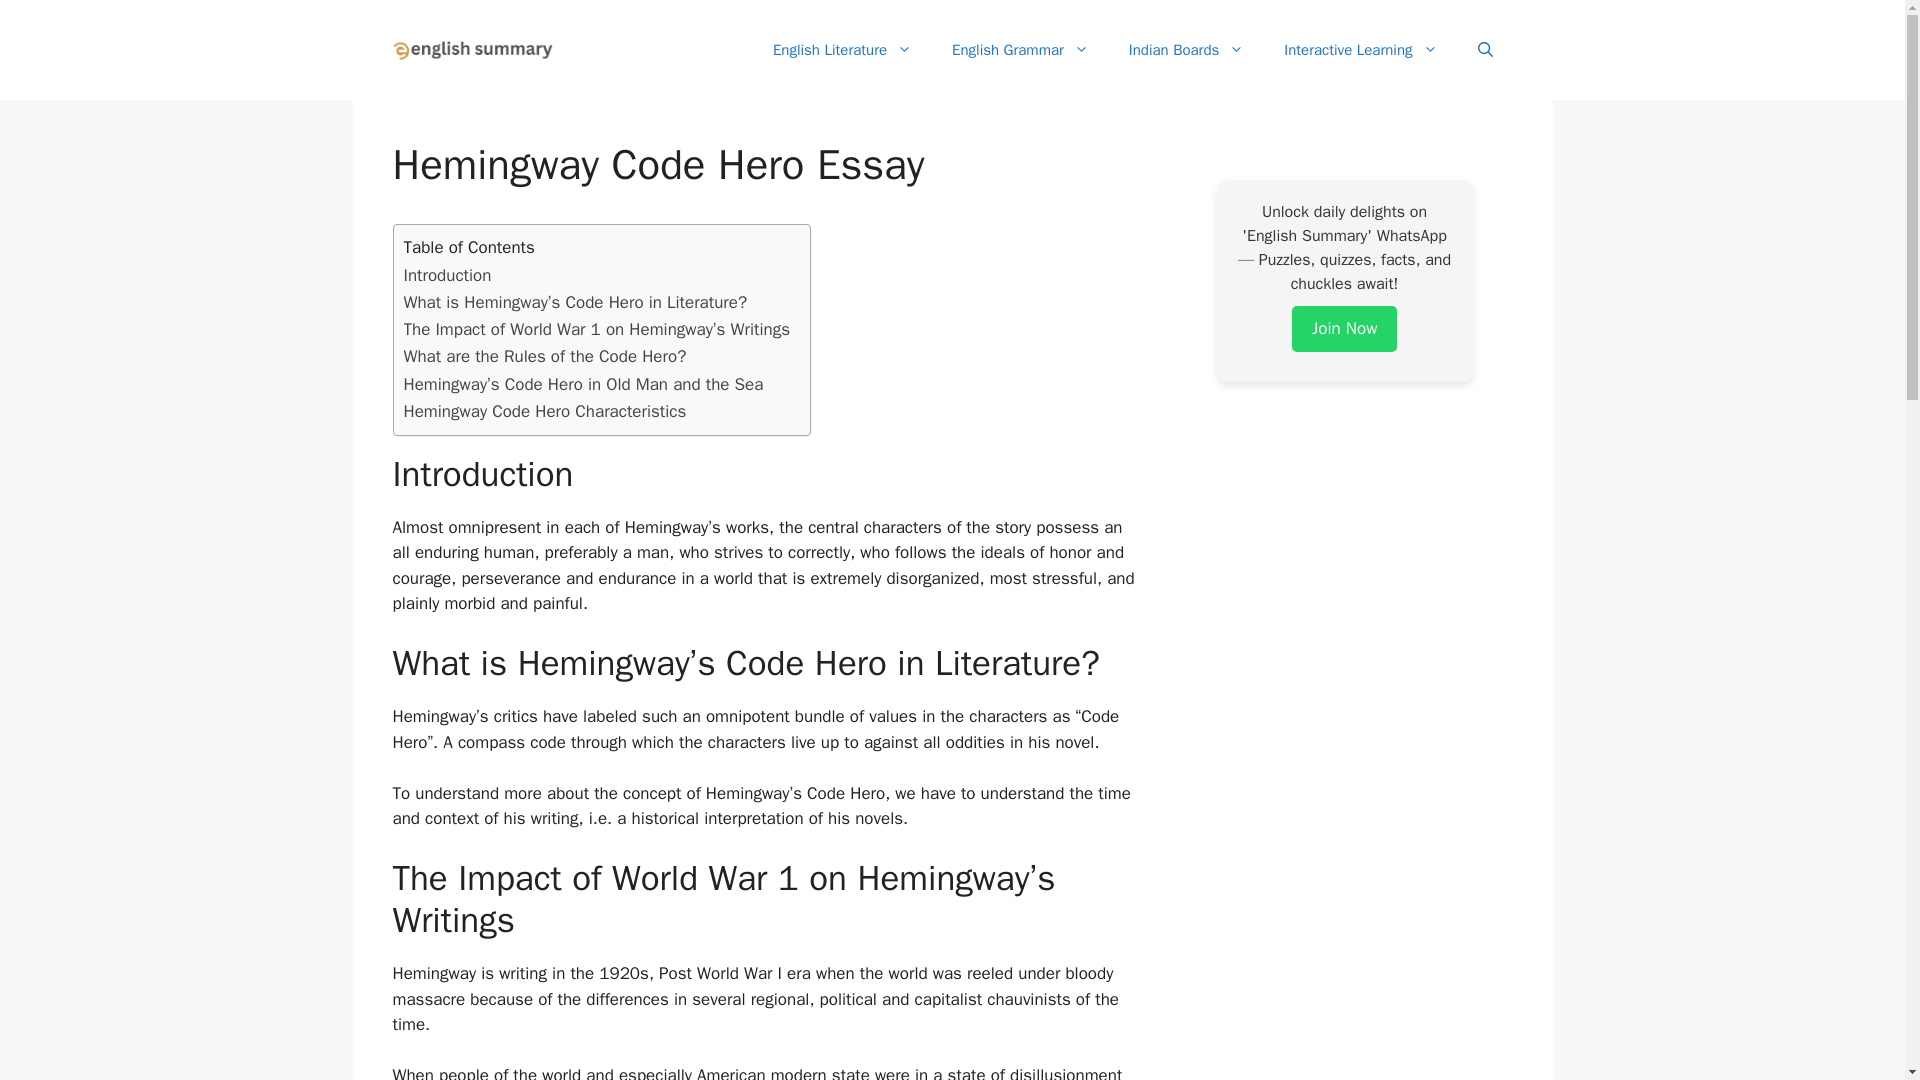 This screenshot has height=1080, width=1920. I want to click on English Literature, so click(842, 50).